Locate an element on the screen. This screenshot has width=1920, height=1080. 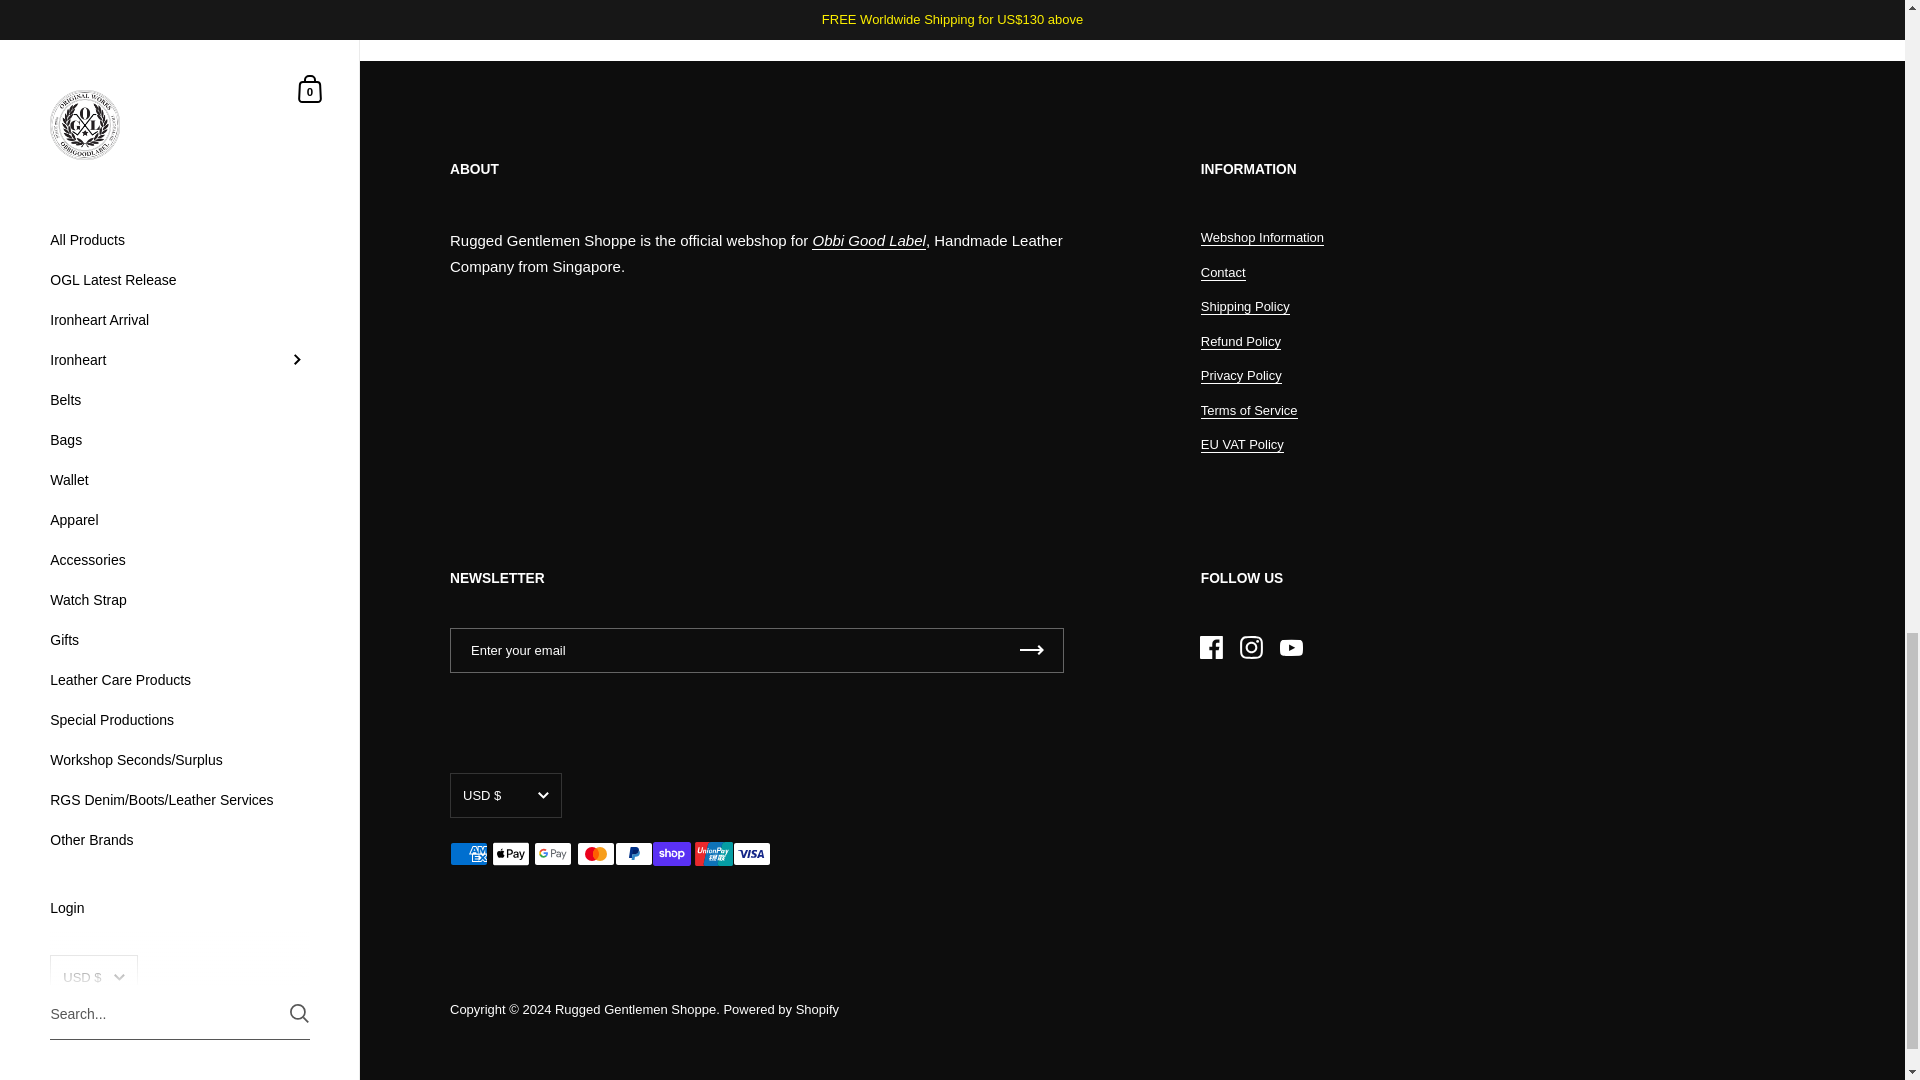
Mastercard is located at coordinates (596, 854).